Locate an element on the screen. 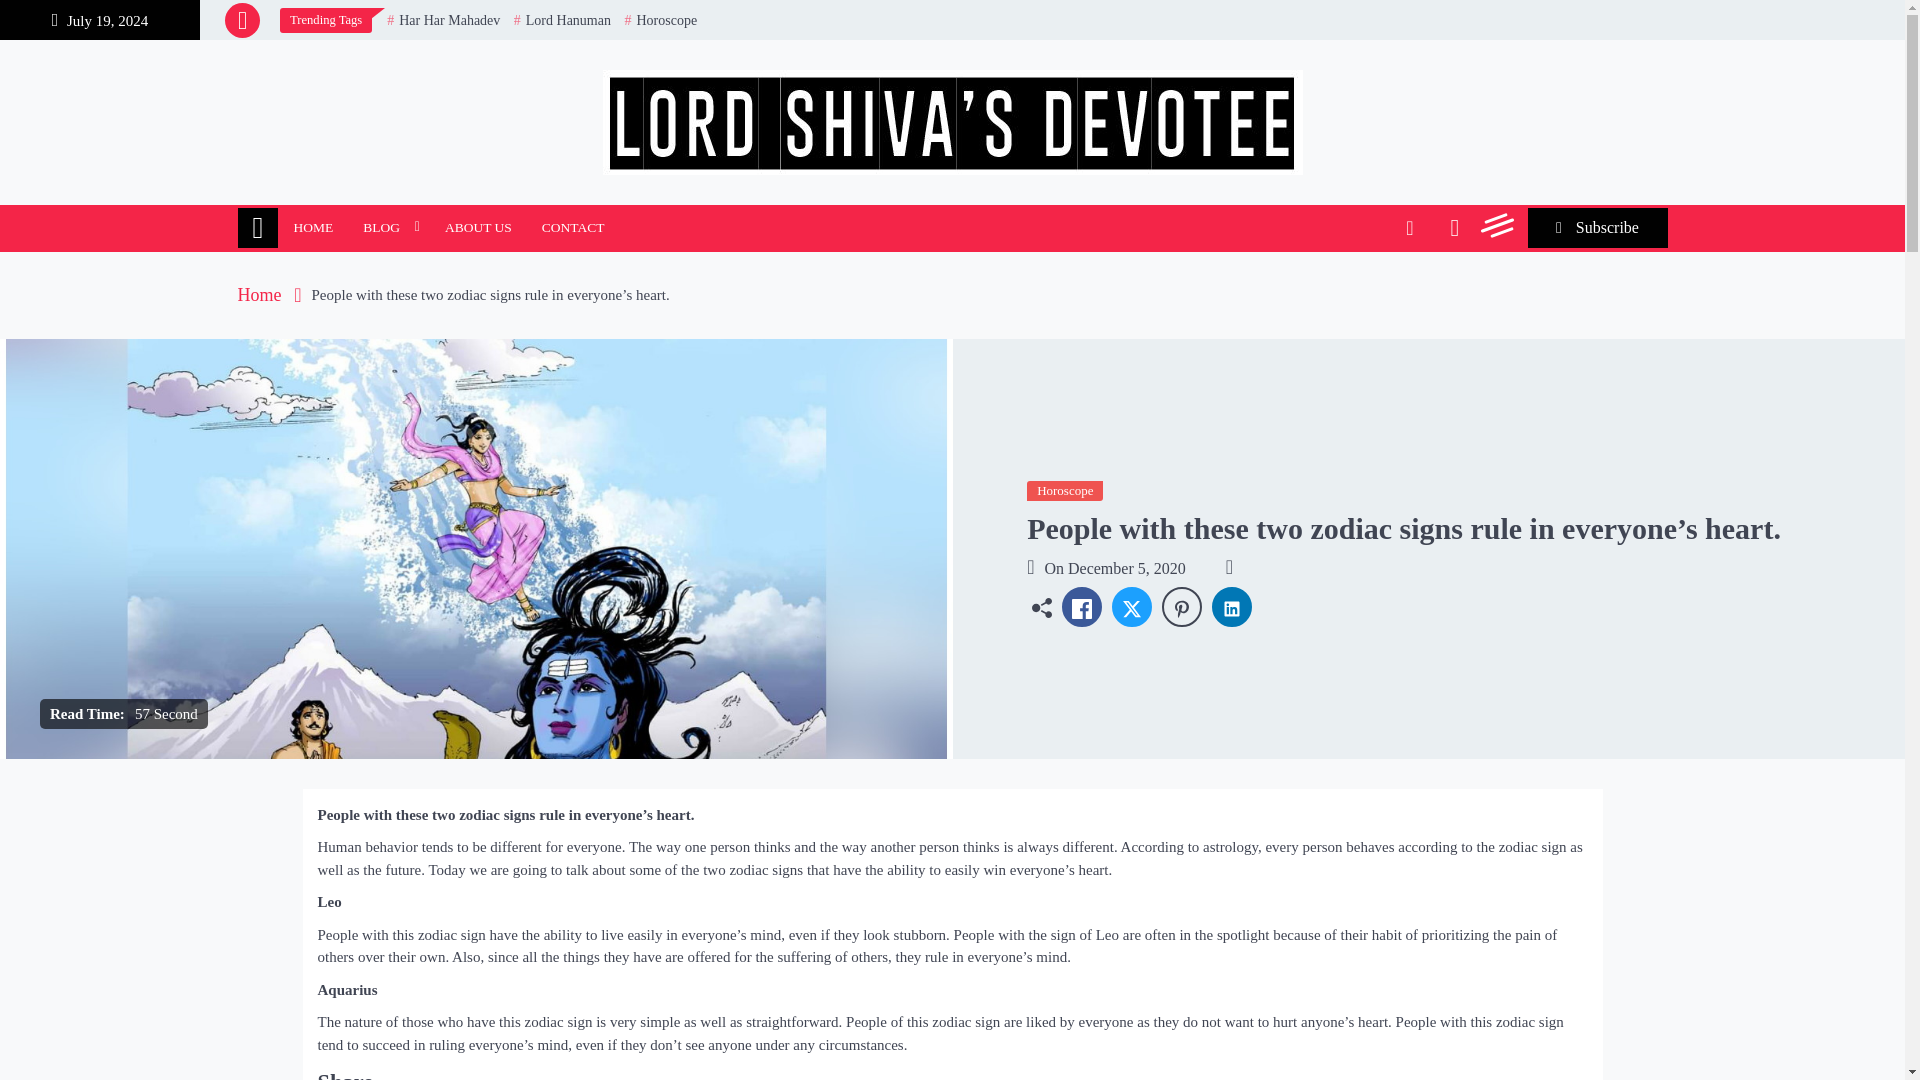 Image resolution: width=1920 pixels, height=1080 pixels. BLOG is located at coordinates (388, 228).